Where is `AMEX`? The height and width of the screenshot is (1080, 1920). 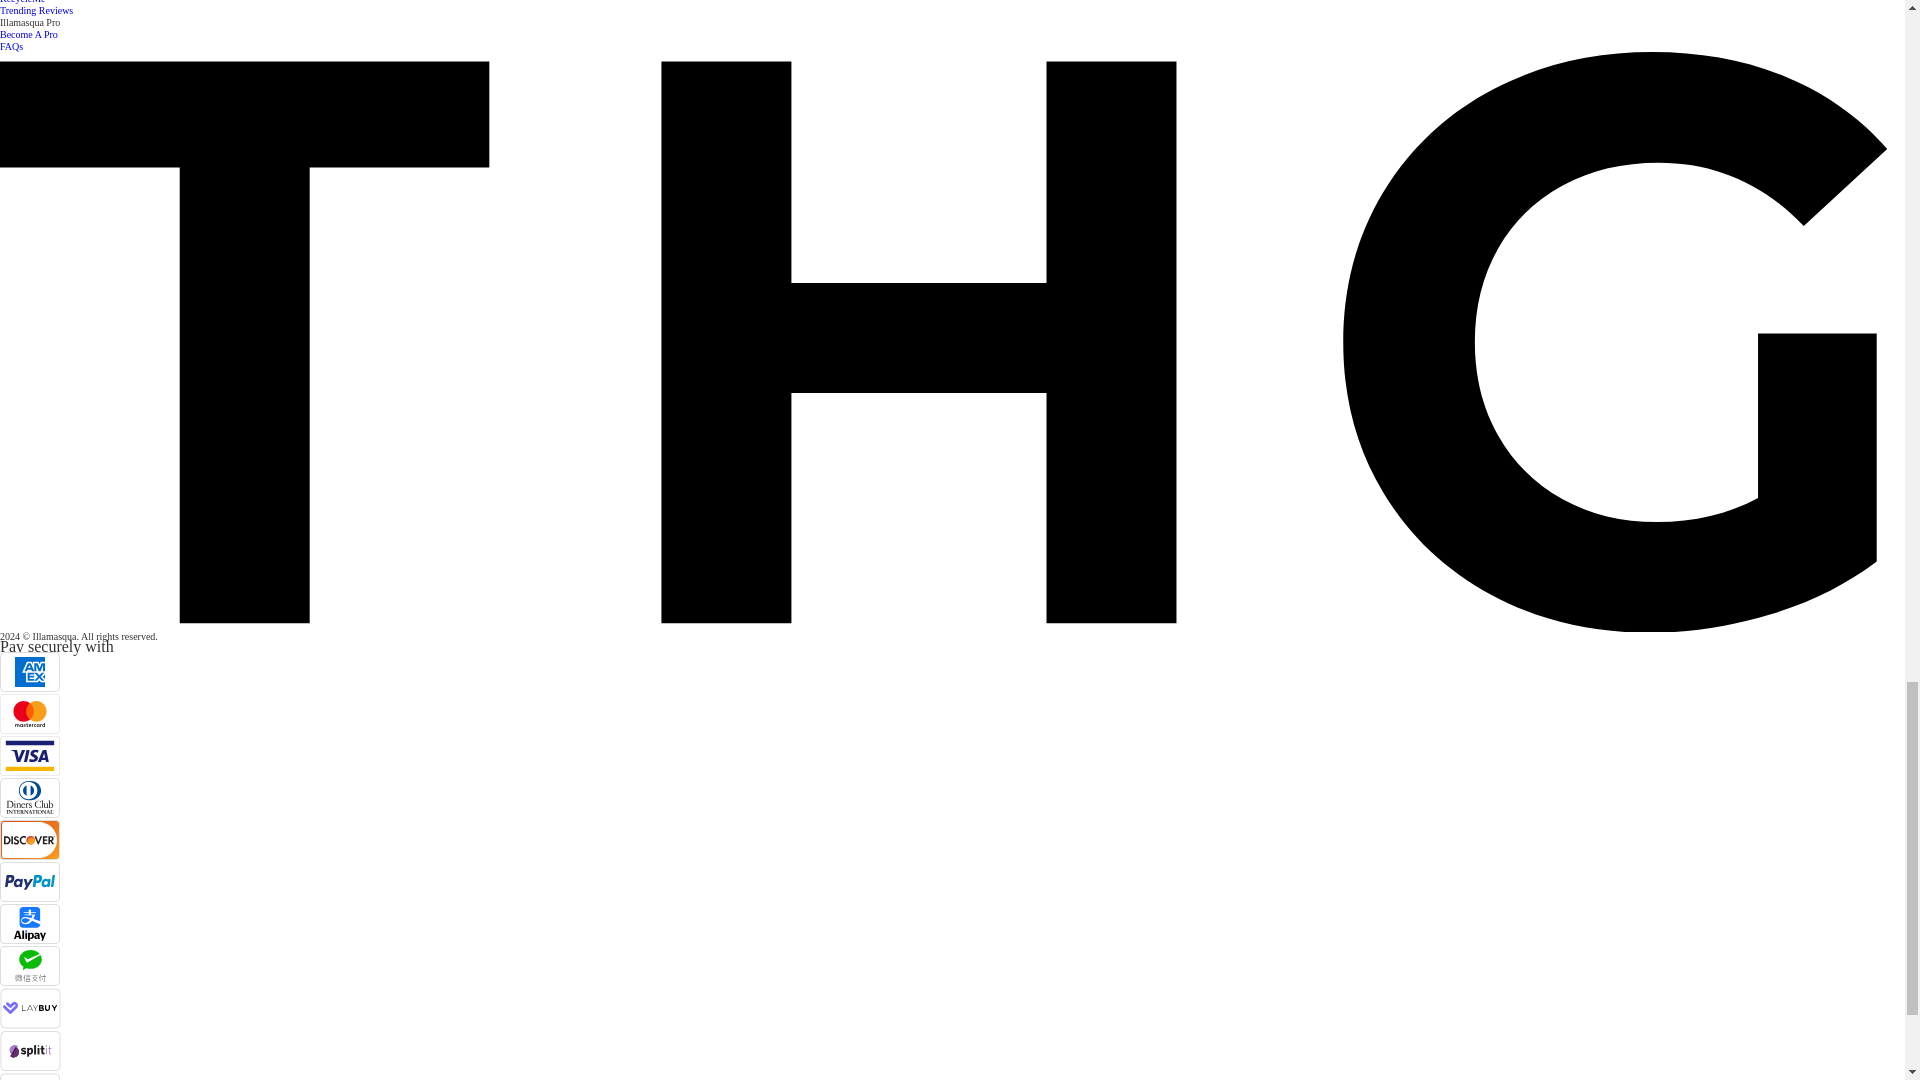
AMEX is located at coordinates (30, 672).